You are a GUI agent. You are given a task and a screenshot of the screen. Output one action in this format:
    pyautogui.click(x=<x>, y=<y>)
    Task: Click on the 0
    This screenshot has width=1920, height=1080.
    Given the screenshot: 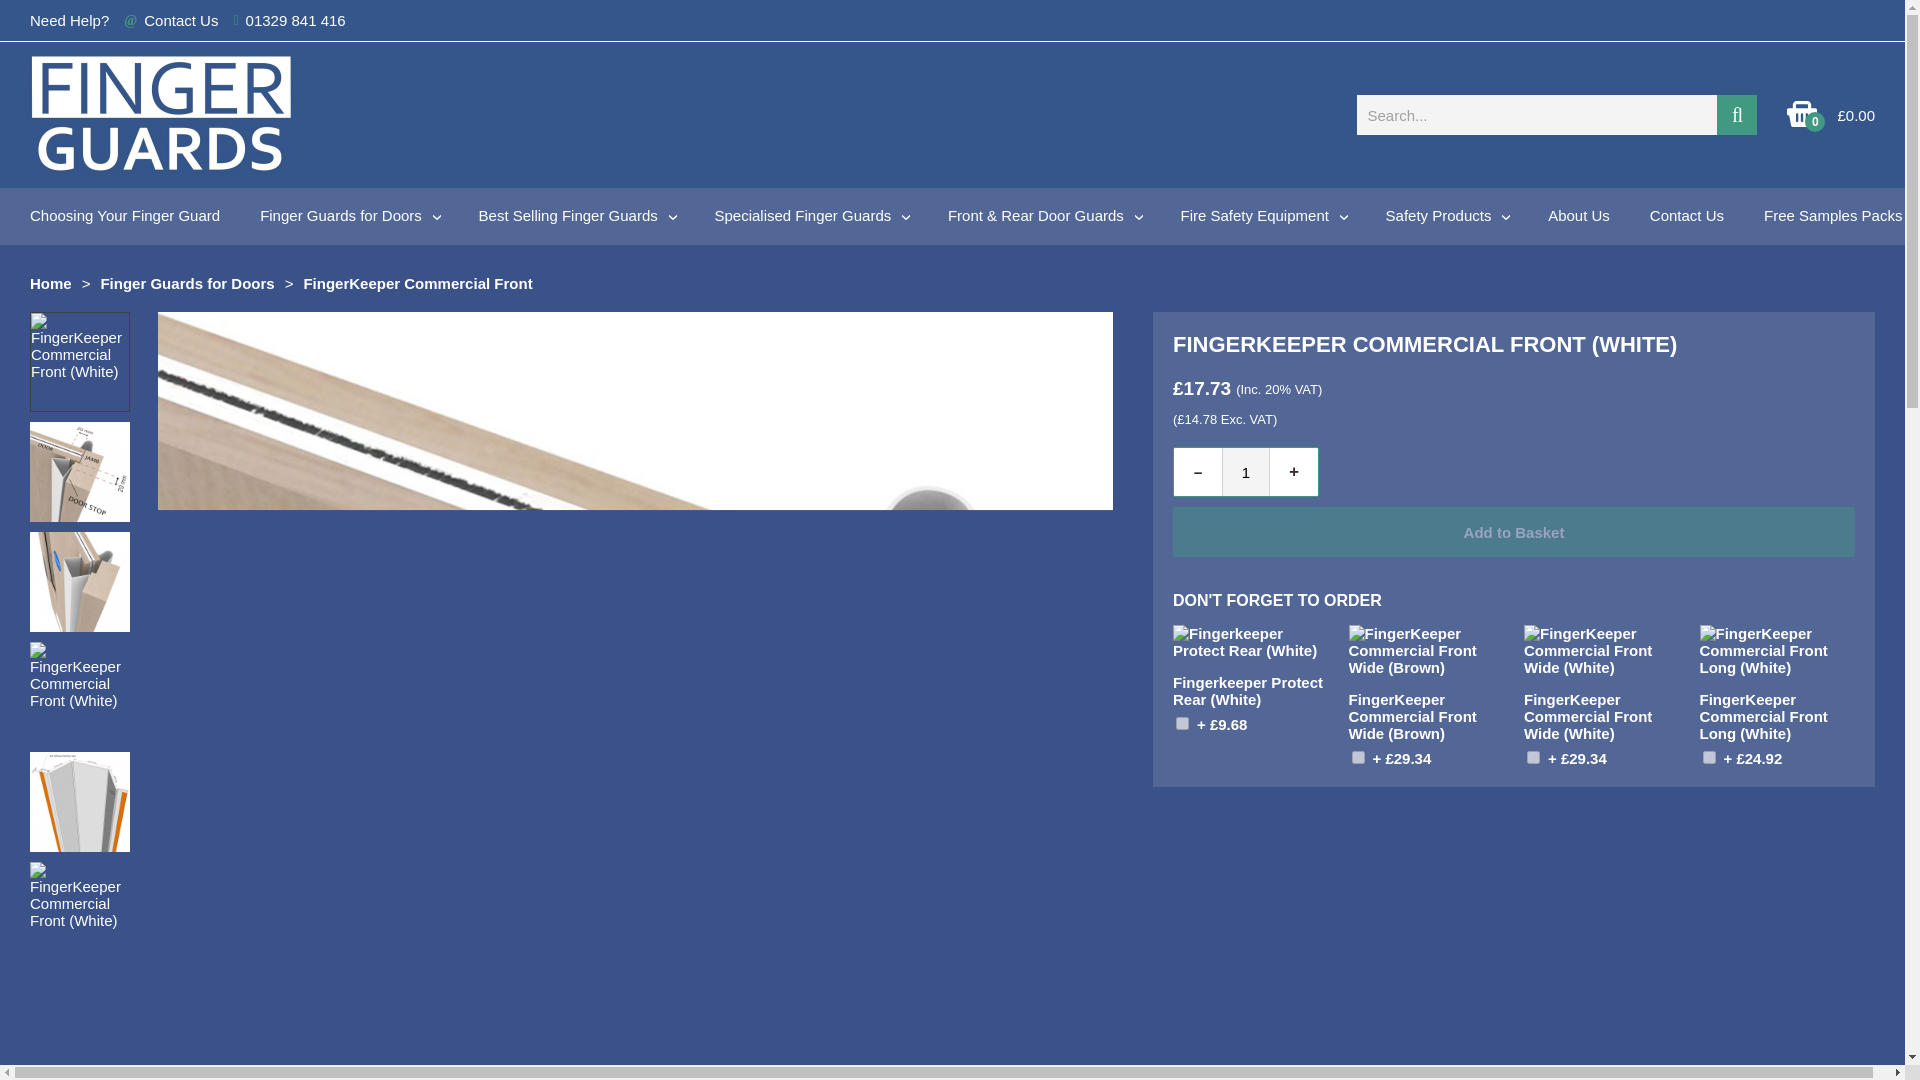 What is the action you would take?
    pyautogui.click(x=1802, y=122)
    